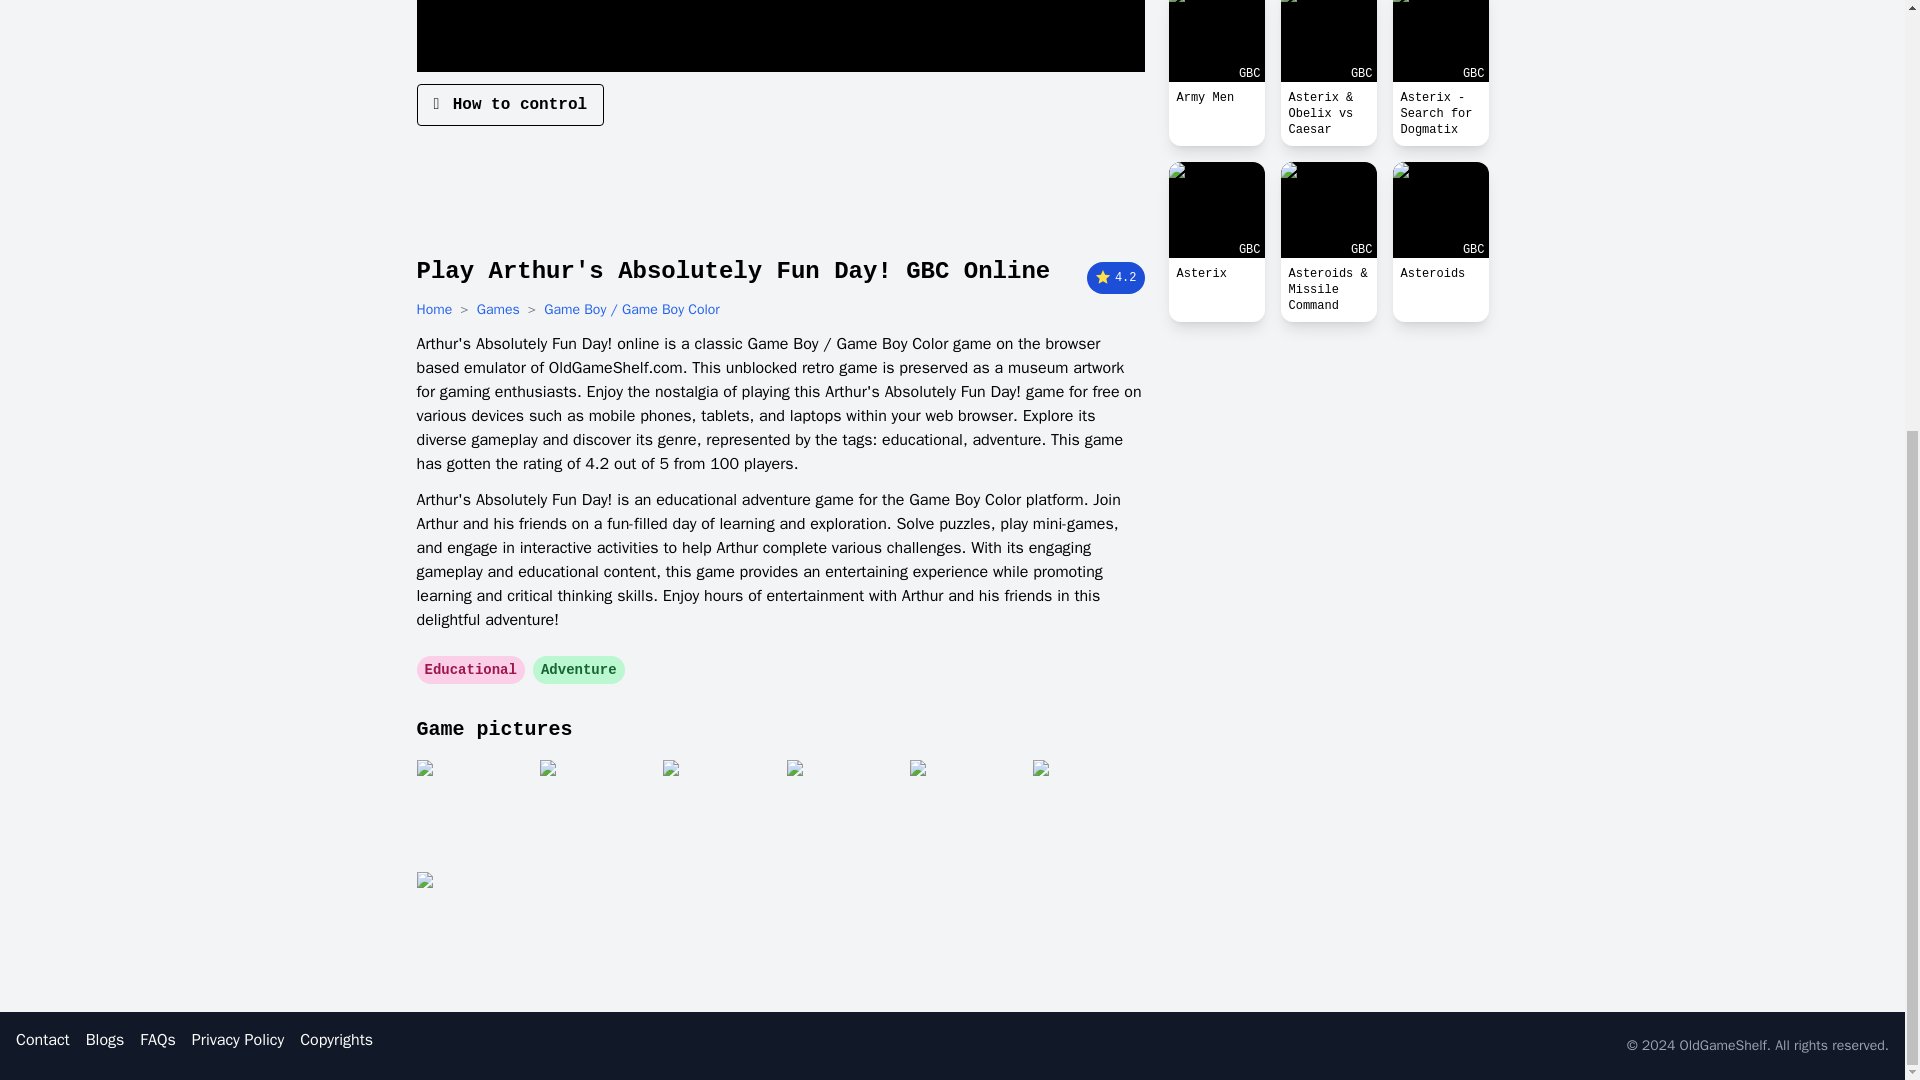 The image size is (1920, 1080). I want to click on Asteroids, so click(1440, 274).